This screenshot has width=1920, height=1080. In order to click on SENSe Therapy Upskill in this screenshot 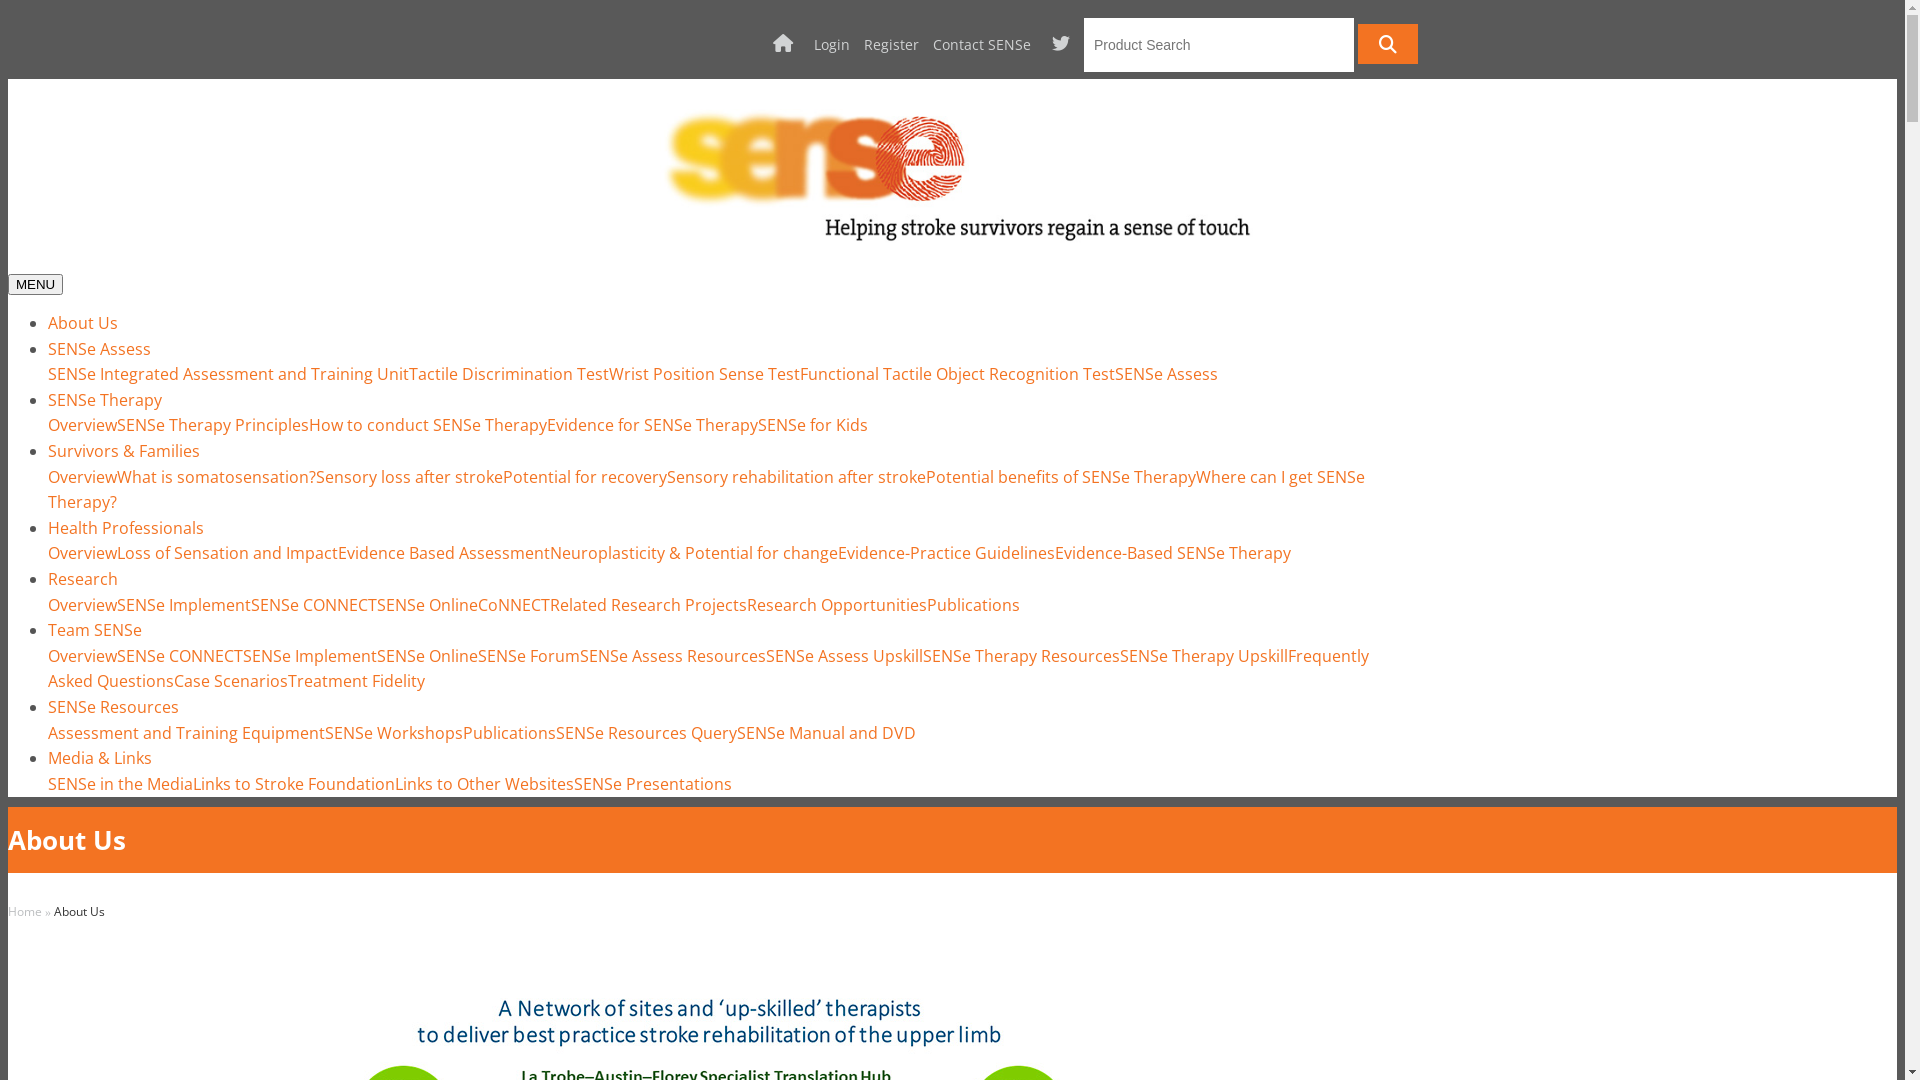, I will do `click(1204, 656)`.